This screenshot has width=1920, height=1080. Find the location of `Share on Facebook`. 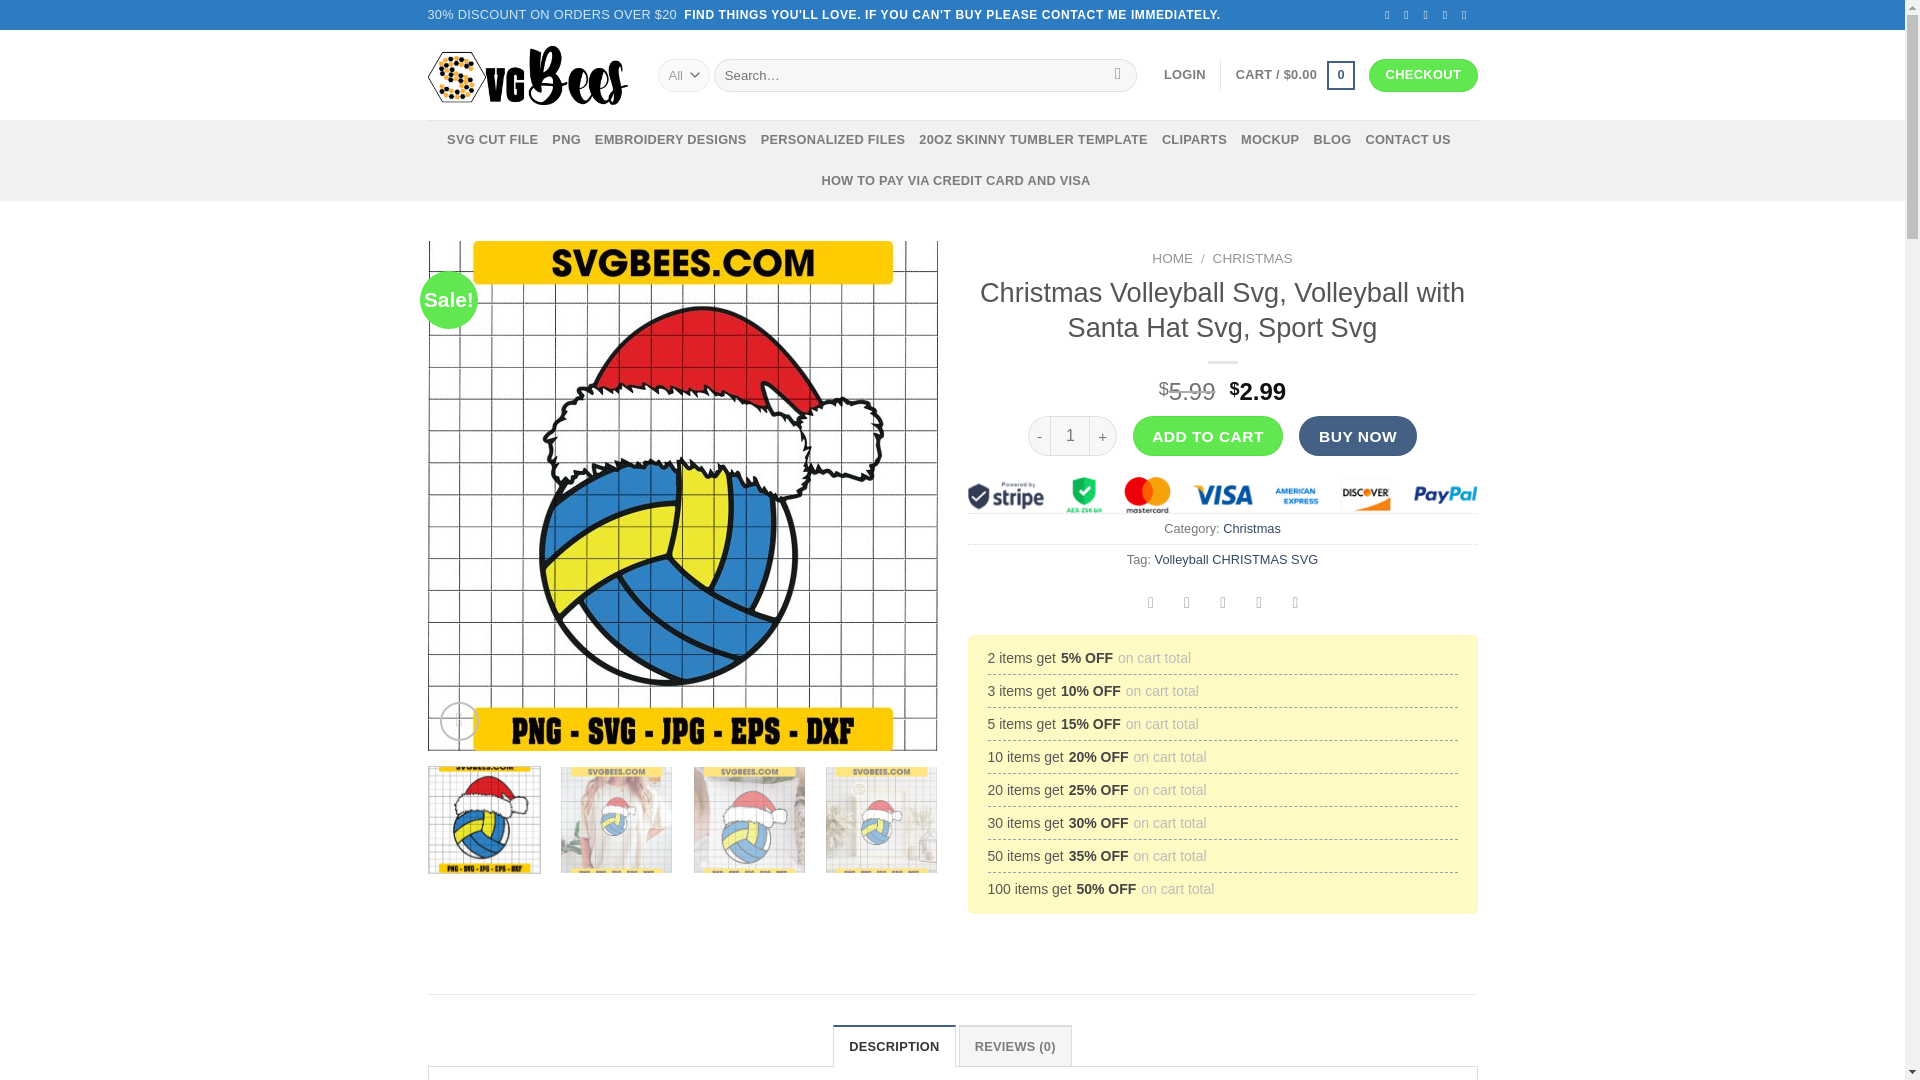

Share on Facebook is located at coordinates (1150, 605).